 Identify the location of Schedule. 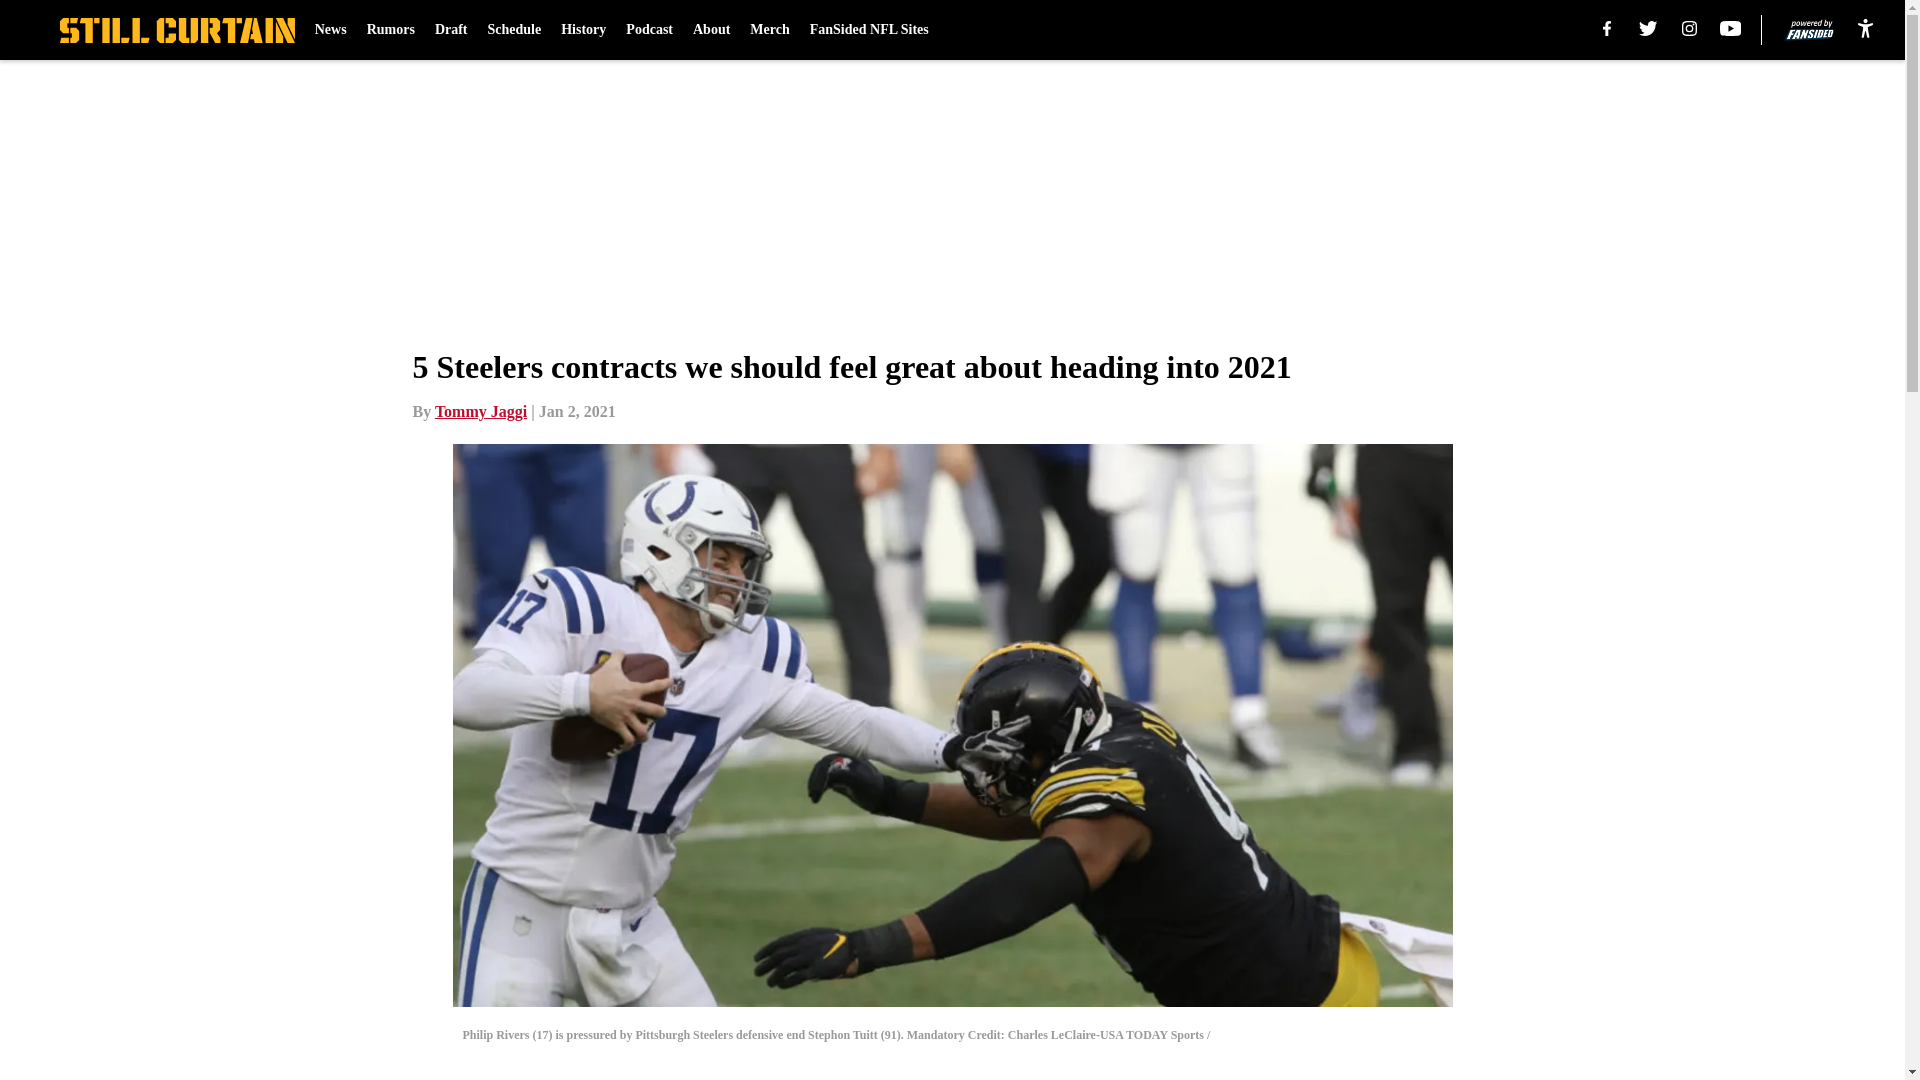
(514, 30).